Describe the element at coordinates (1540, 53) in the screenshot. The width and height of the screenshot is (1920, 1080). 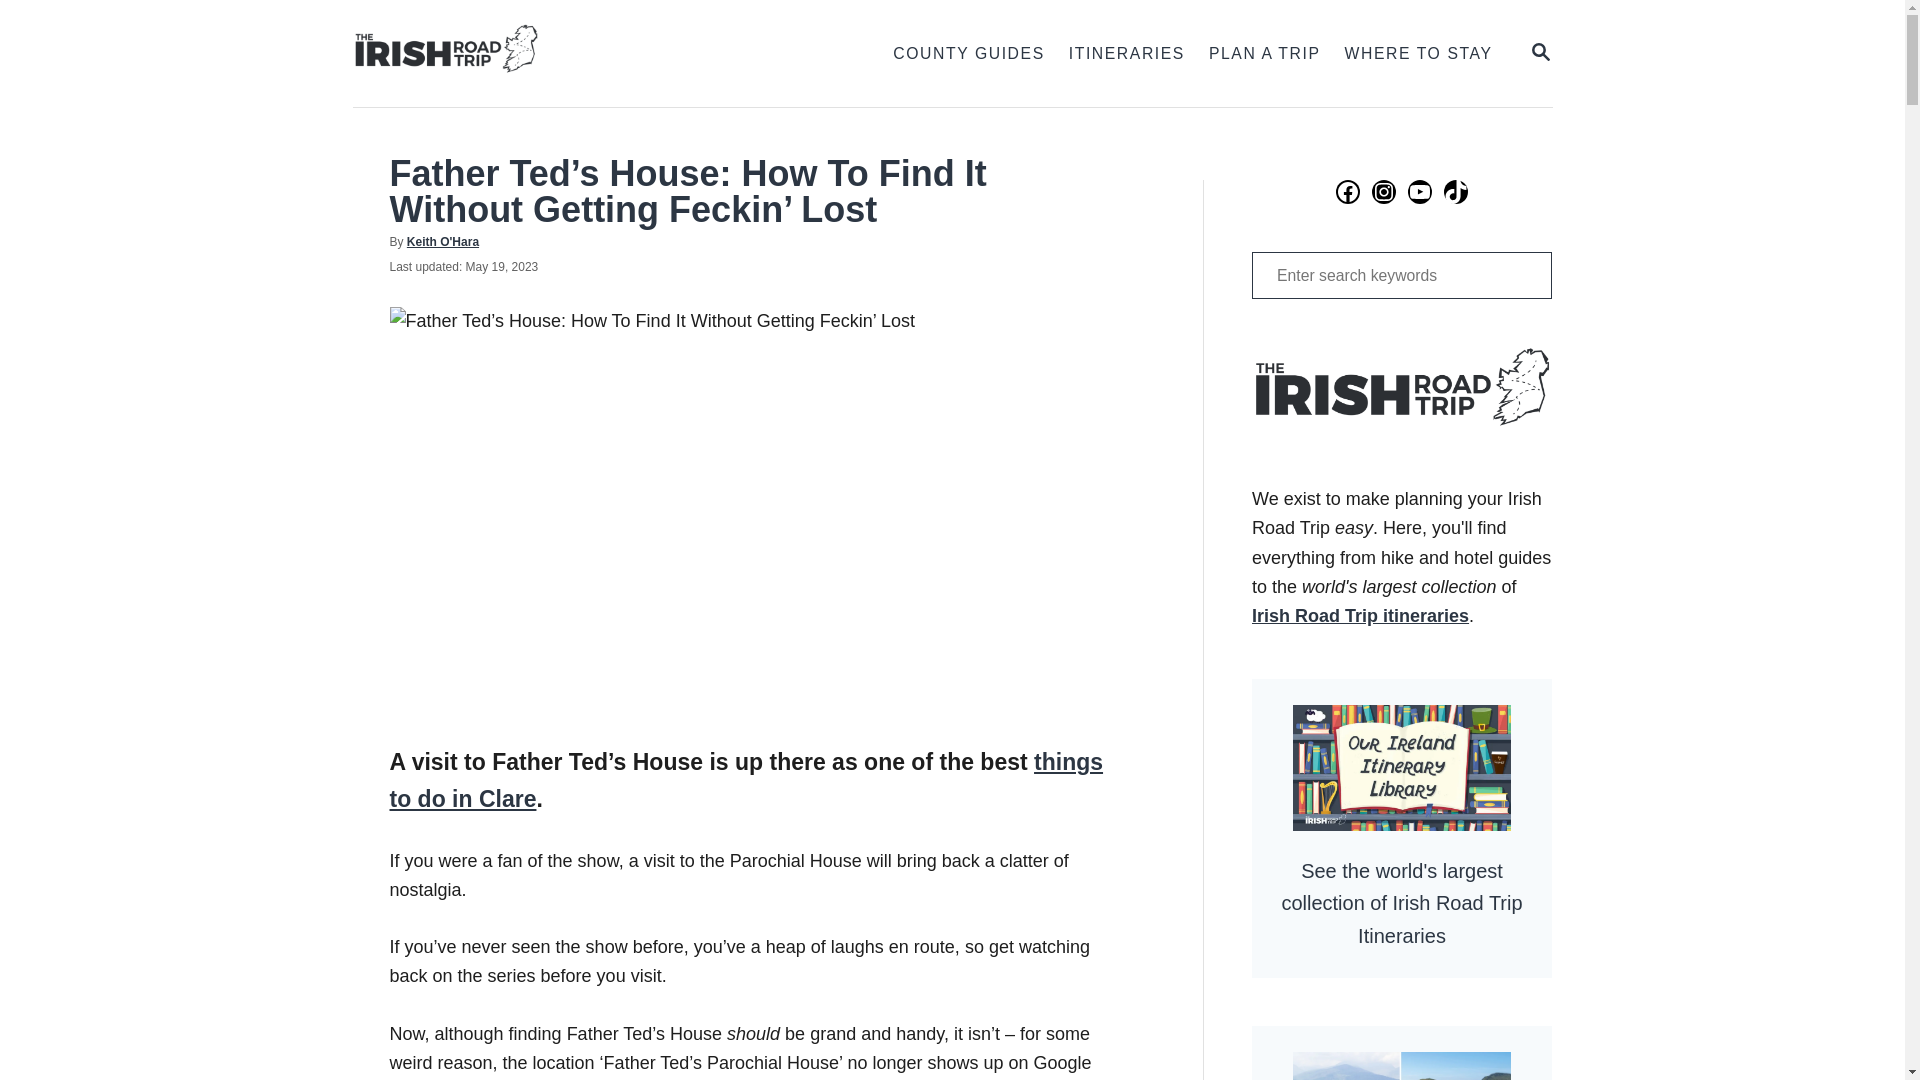
I see `Keith O'Hara` at that location.